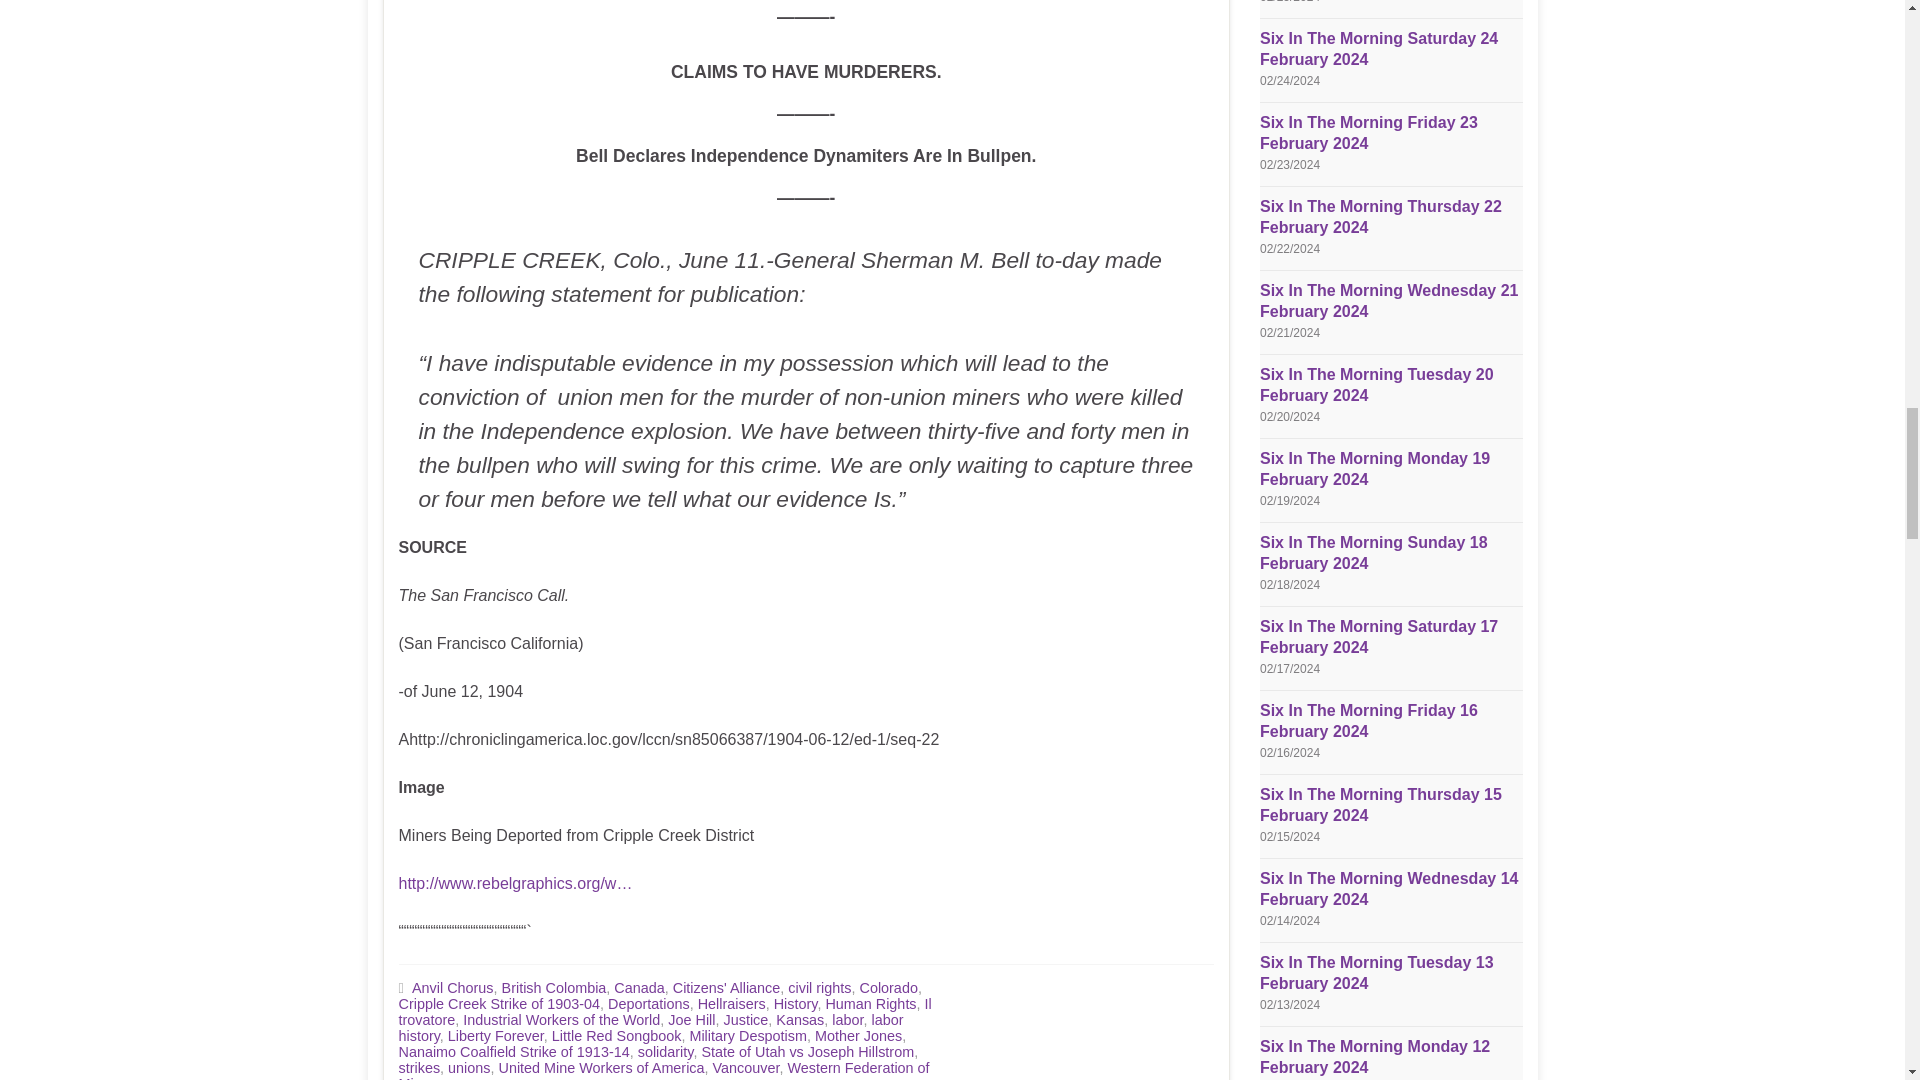 This screenshot has width=1920, height=1080. What do you see at coordinates (600, 1067) in the screenshot?
I see `United Mine Workers of America` at bounding box center [600, 1067].